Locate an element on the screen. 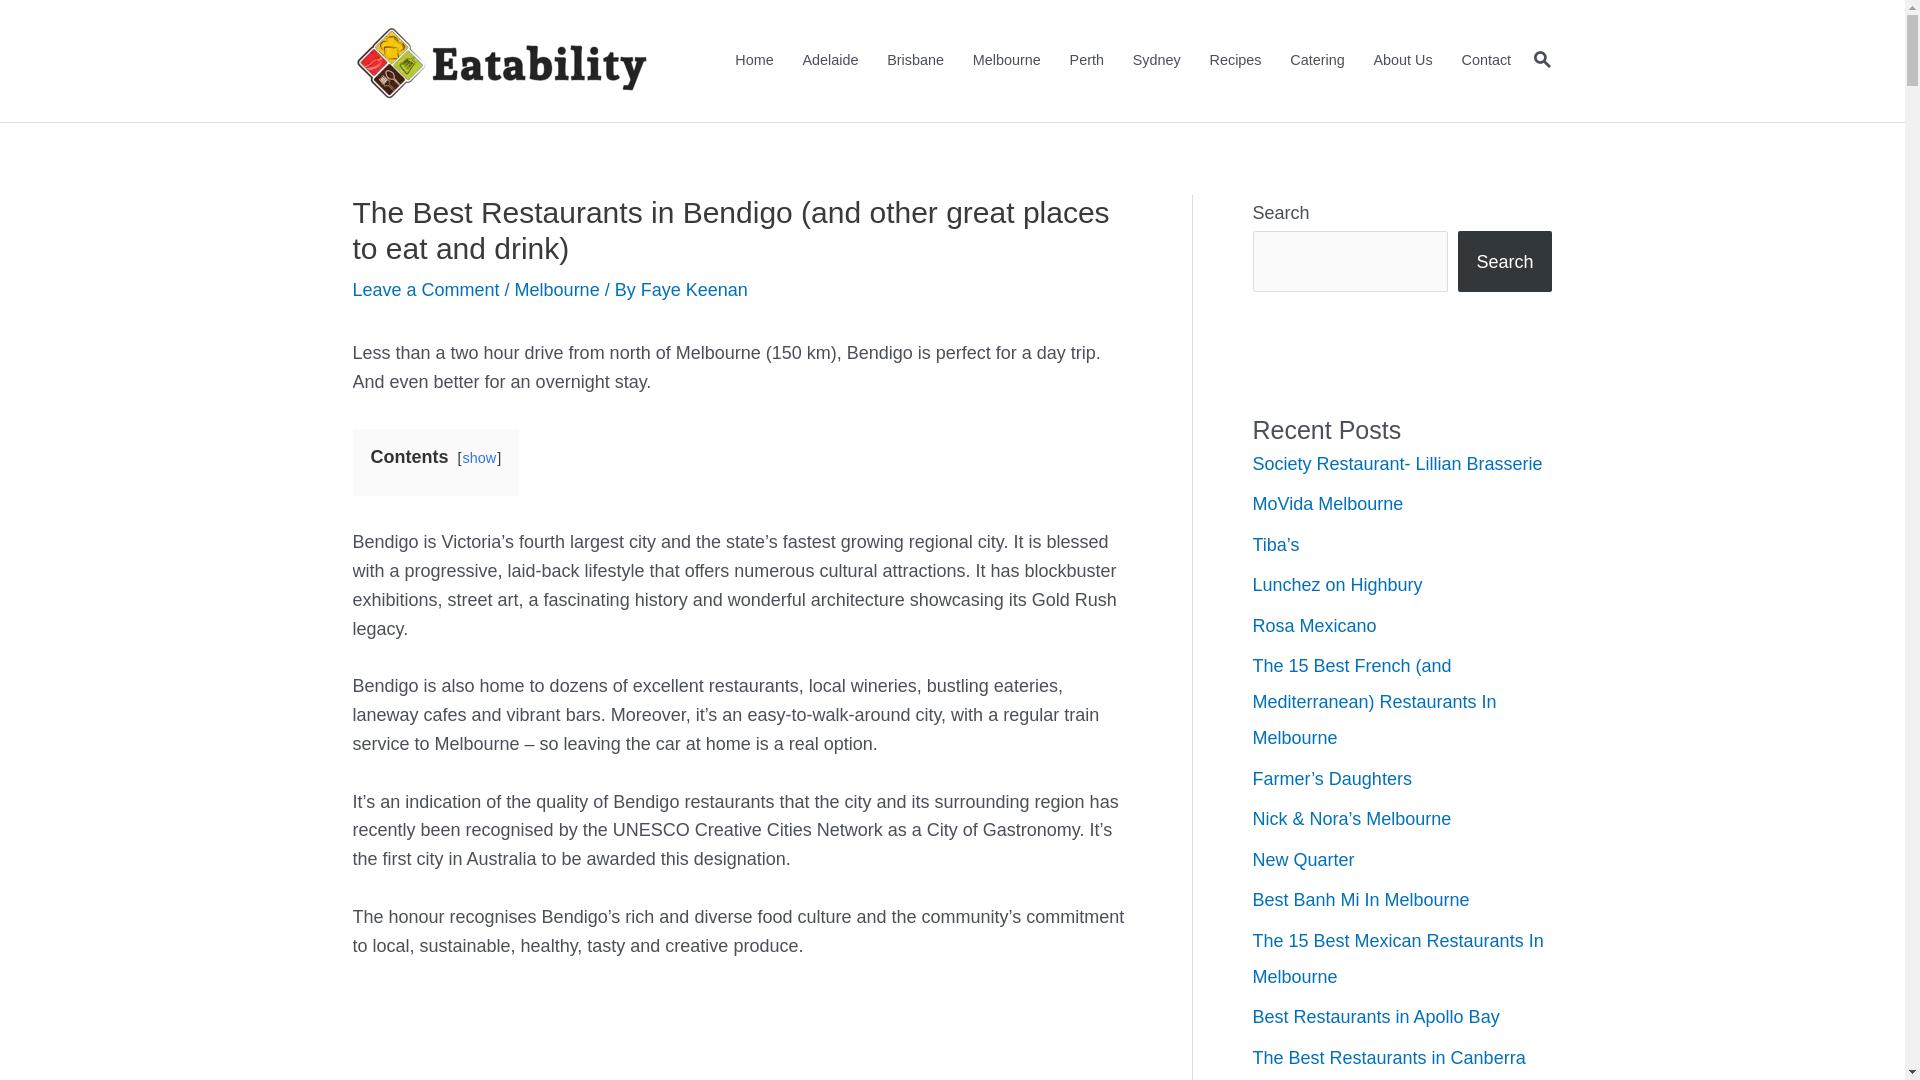 The image size is (1920, 1080). Perth is located at coordinates (1086, 61).